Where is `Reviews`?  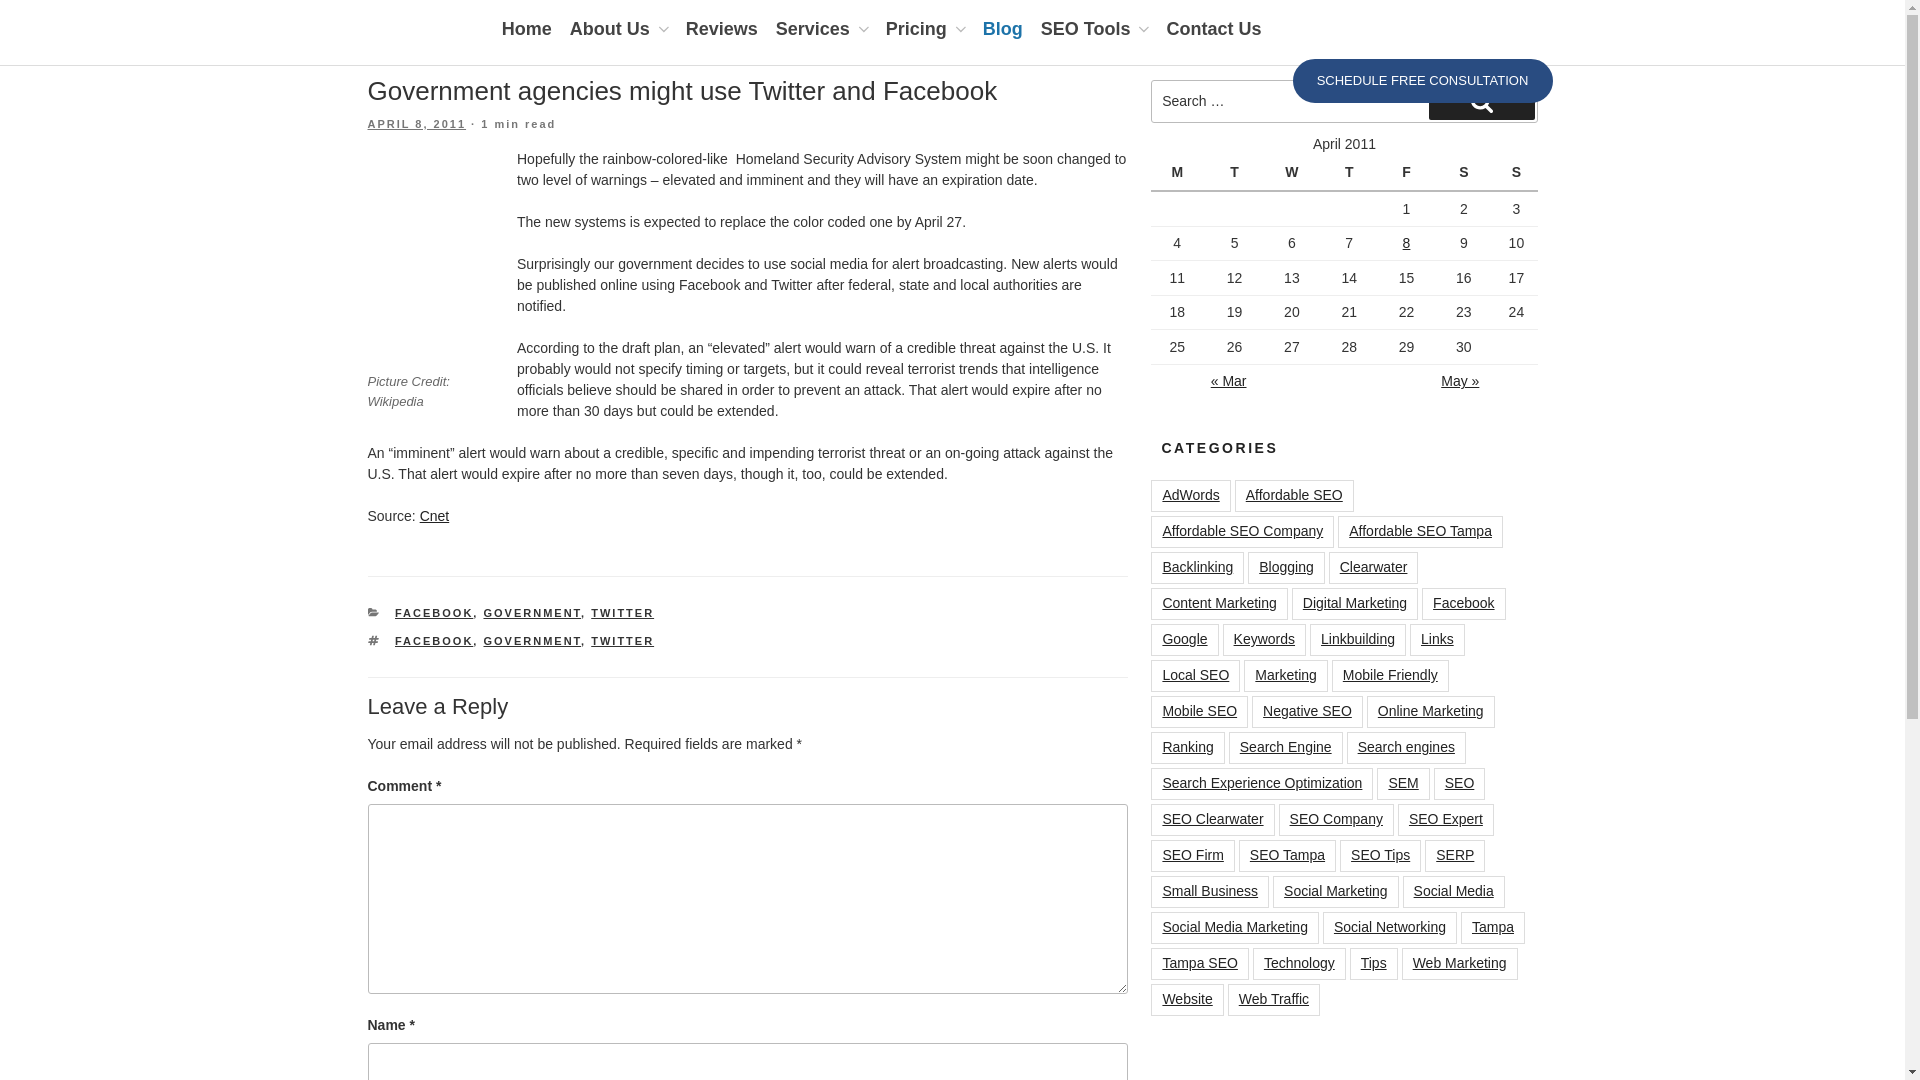
Reviews is located at coordinates (722, 29).